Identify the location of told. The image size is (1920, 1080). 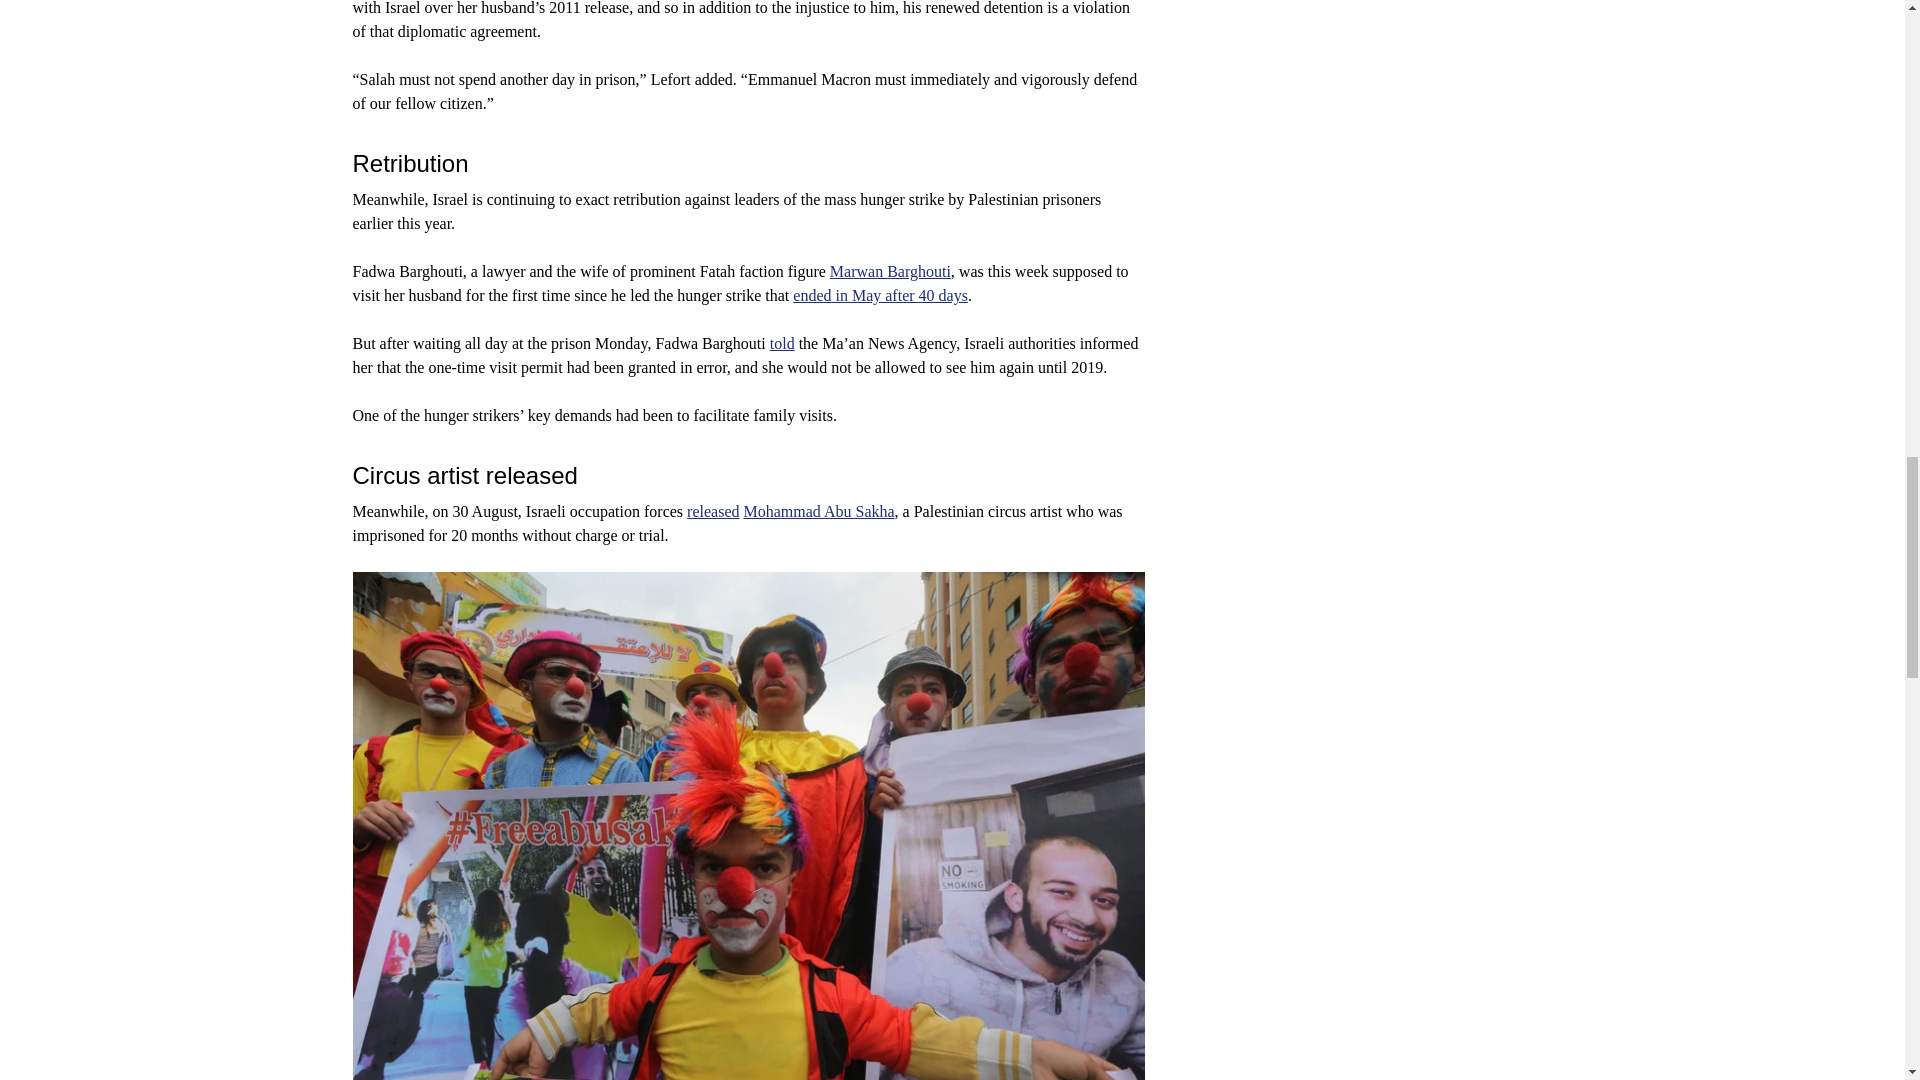
(782, 343).